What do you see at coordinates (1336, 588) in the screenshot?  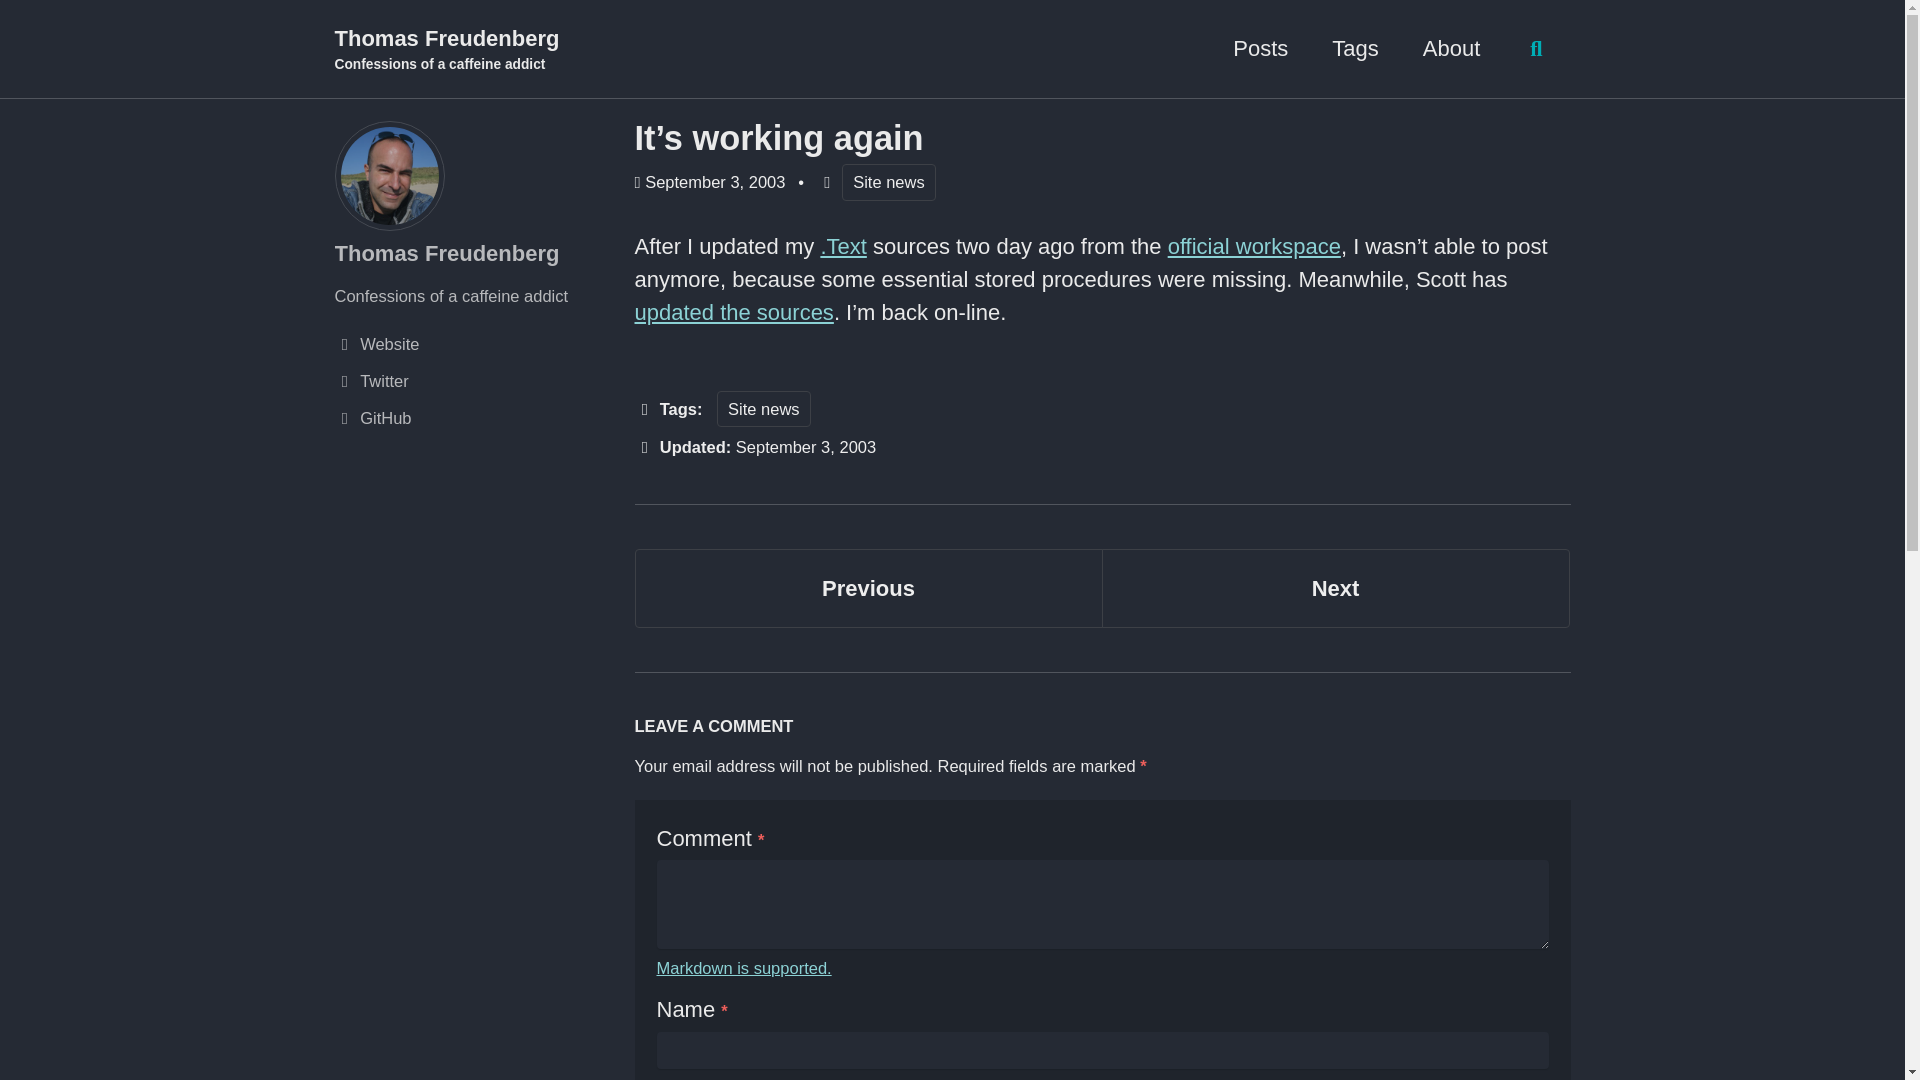 I see `GitHub` at bounding box center [1336, 588].